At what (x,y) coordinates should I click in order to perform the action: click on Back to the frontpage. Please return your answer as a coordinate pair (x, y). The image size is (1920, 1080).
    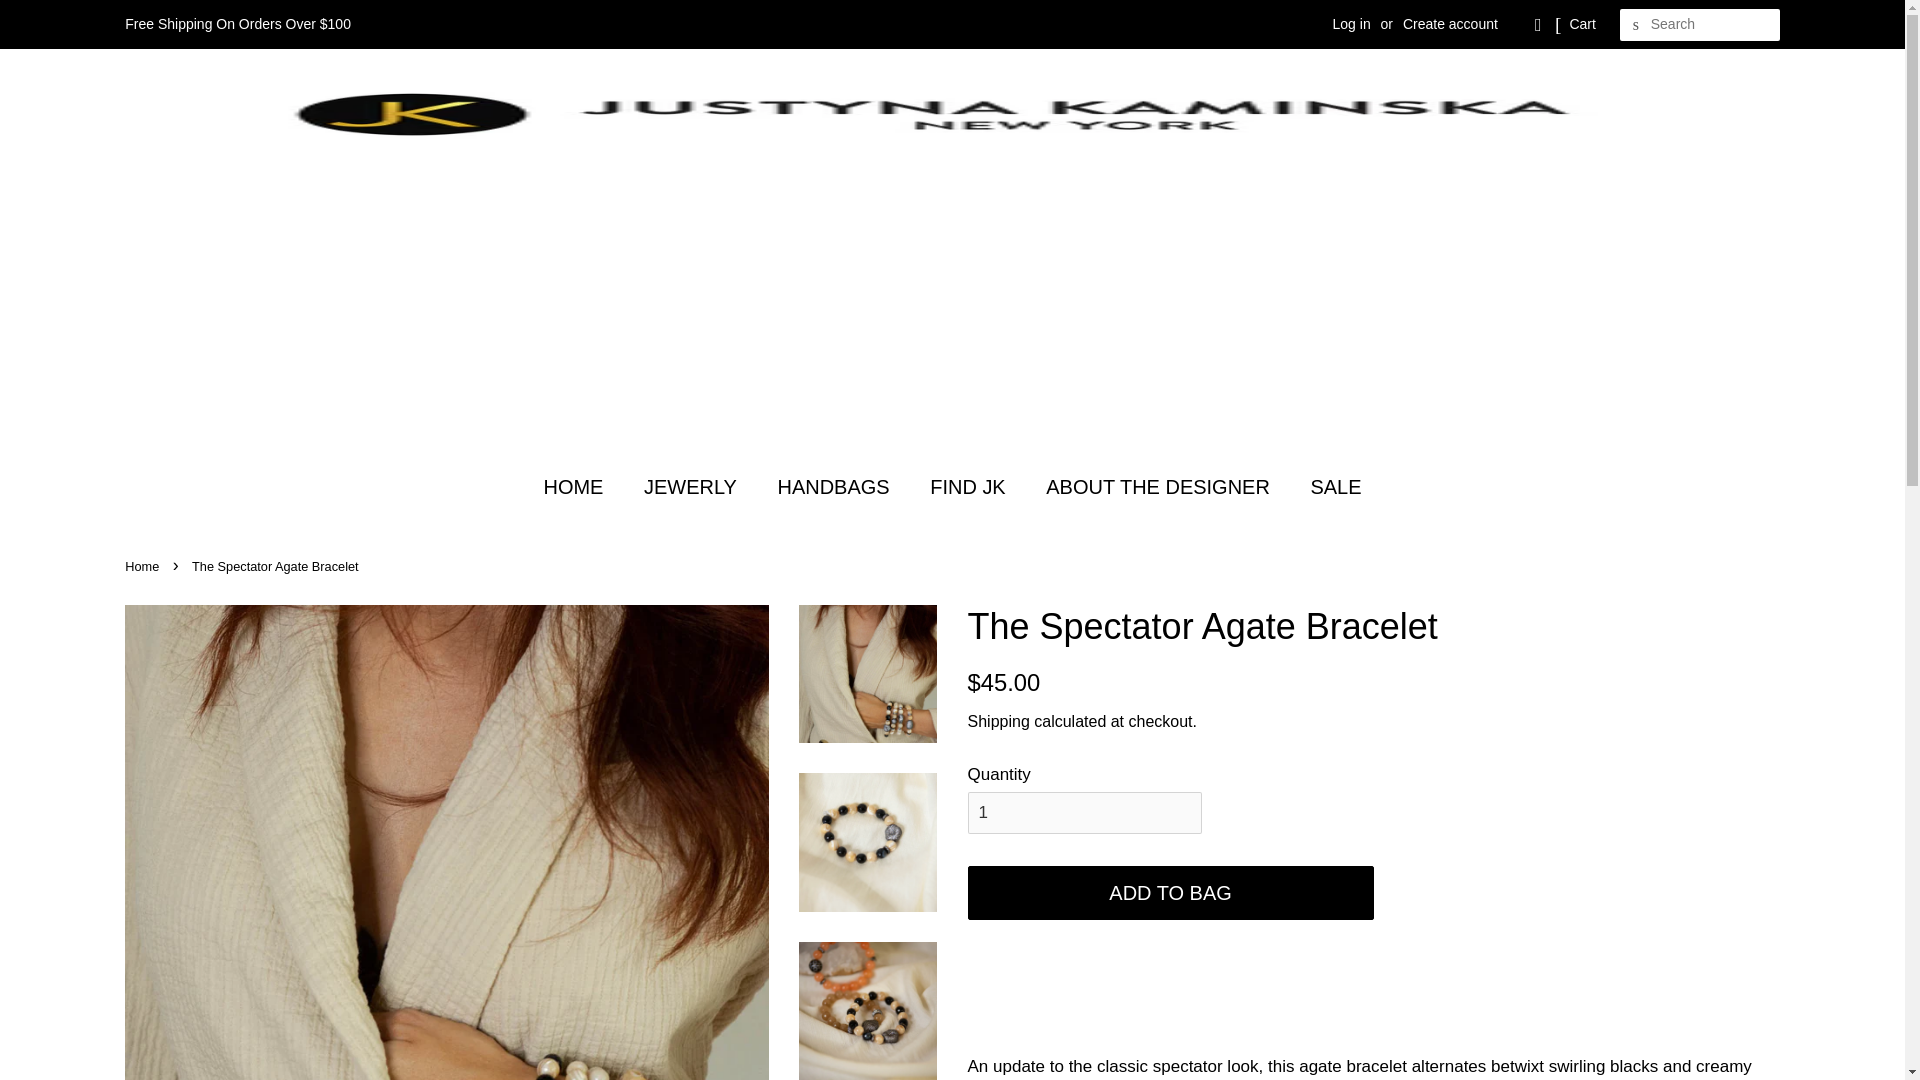
    Looking at the image, I should click on (144, 566).